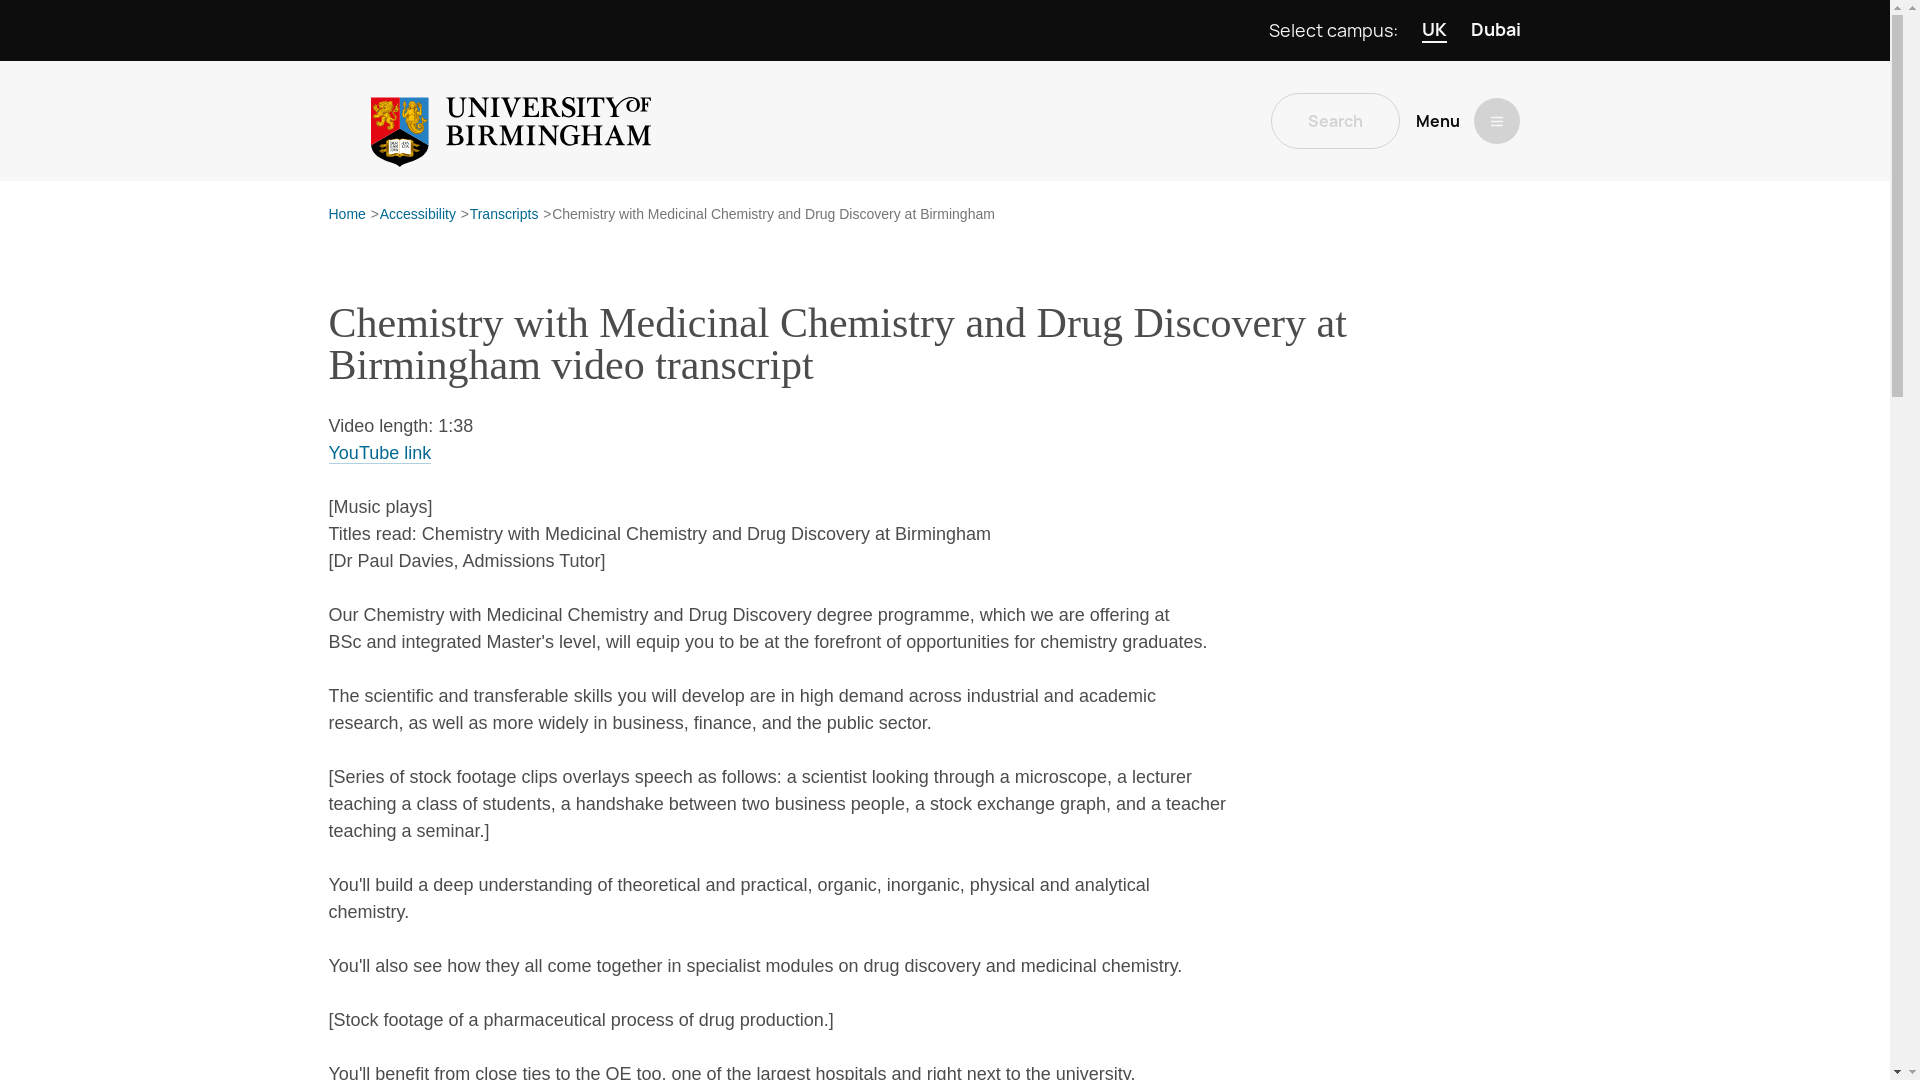  Describe the element at coordinates (1335, 120) in the screenshot. I see `Search` at that location.